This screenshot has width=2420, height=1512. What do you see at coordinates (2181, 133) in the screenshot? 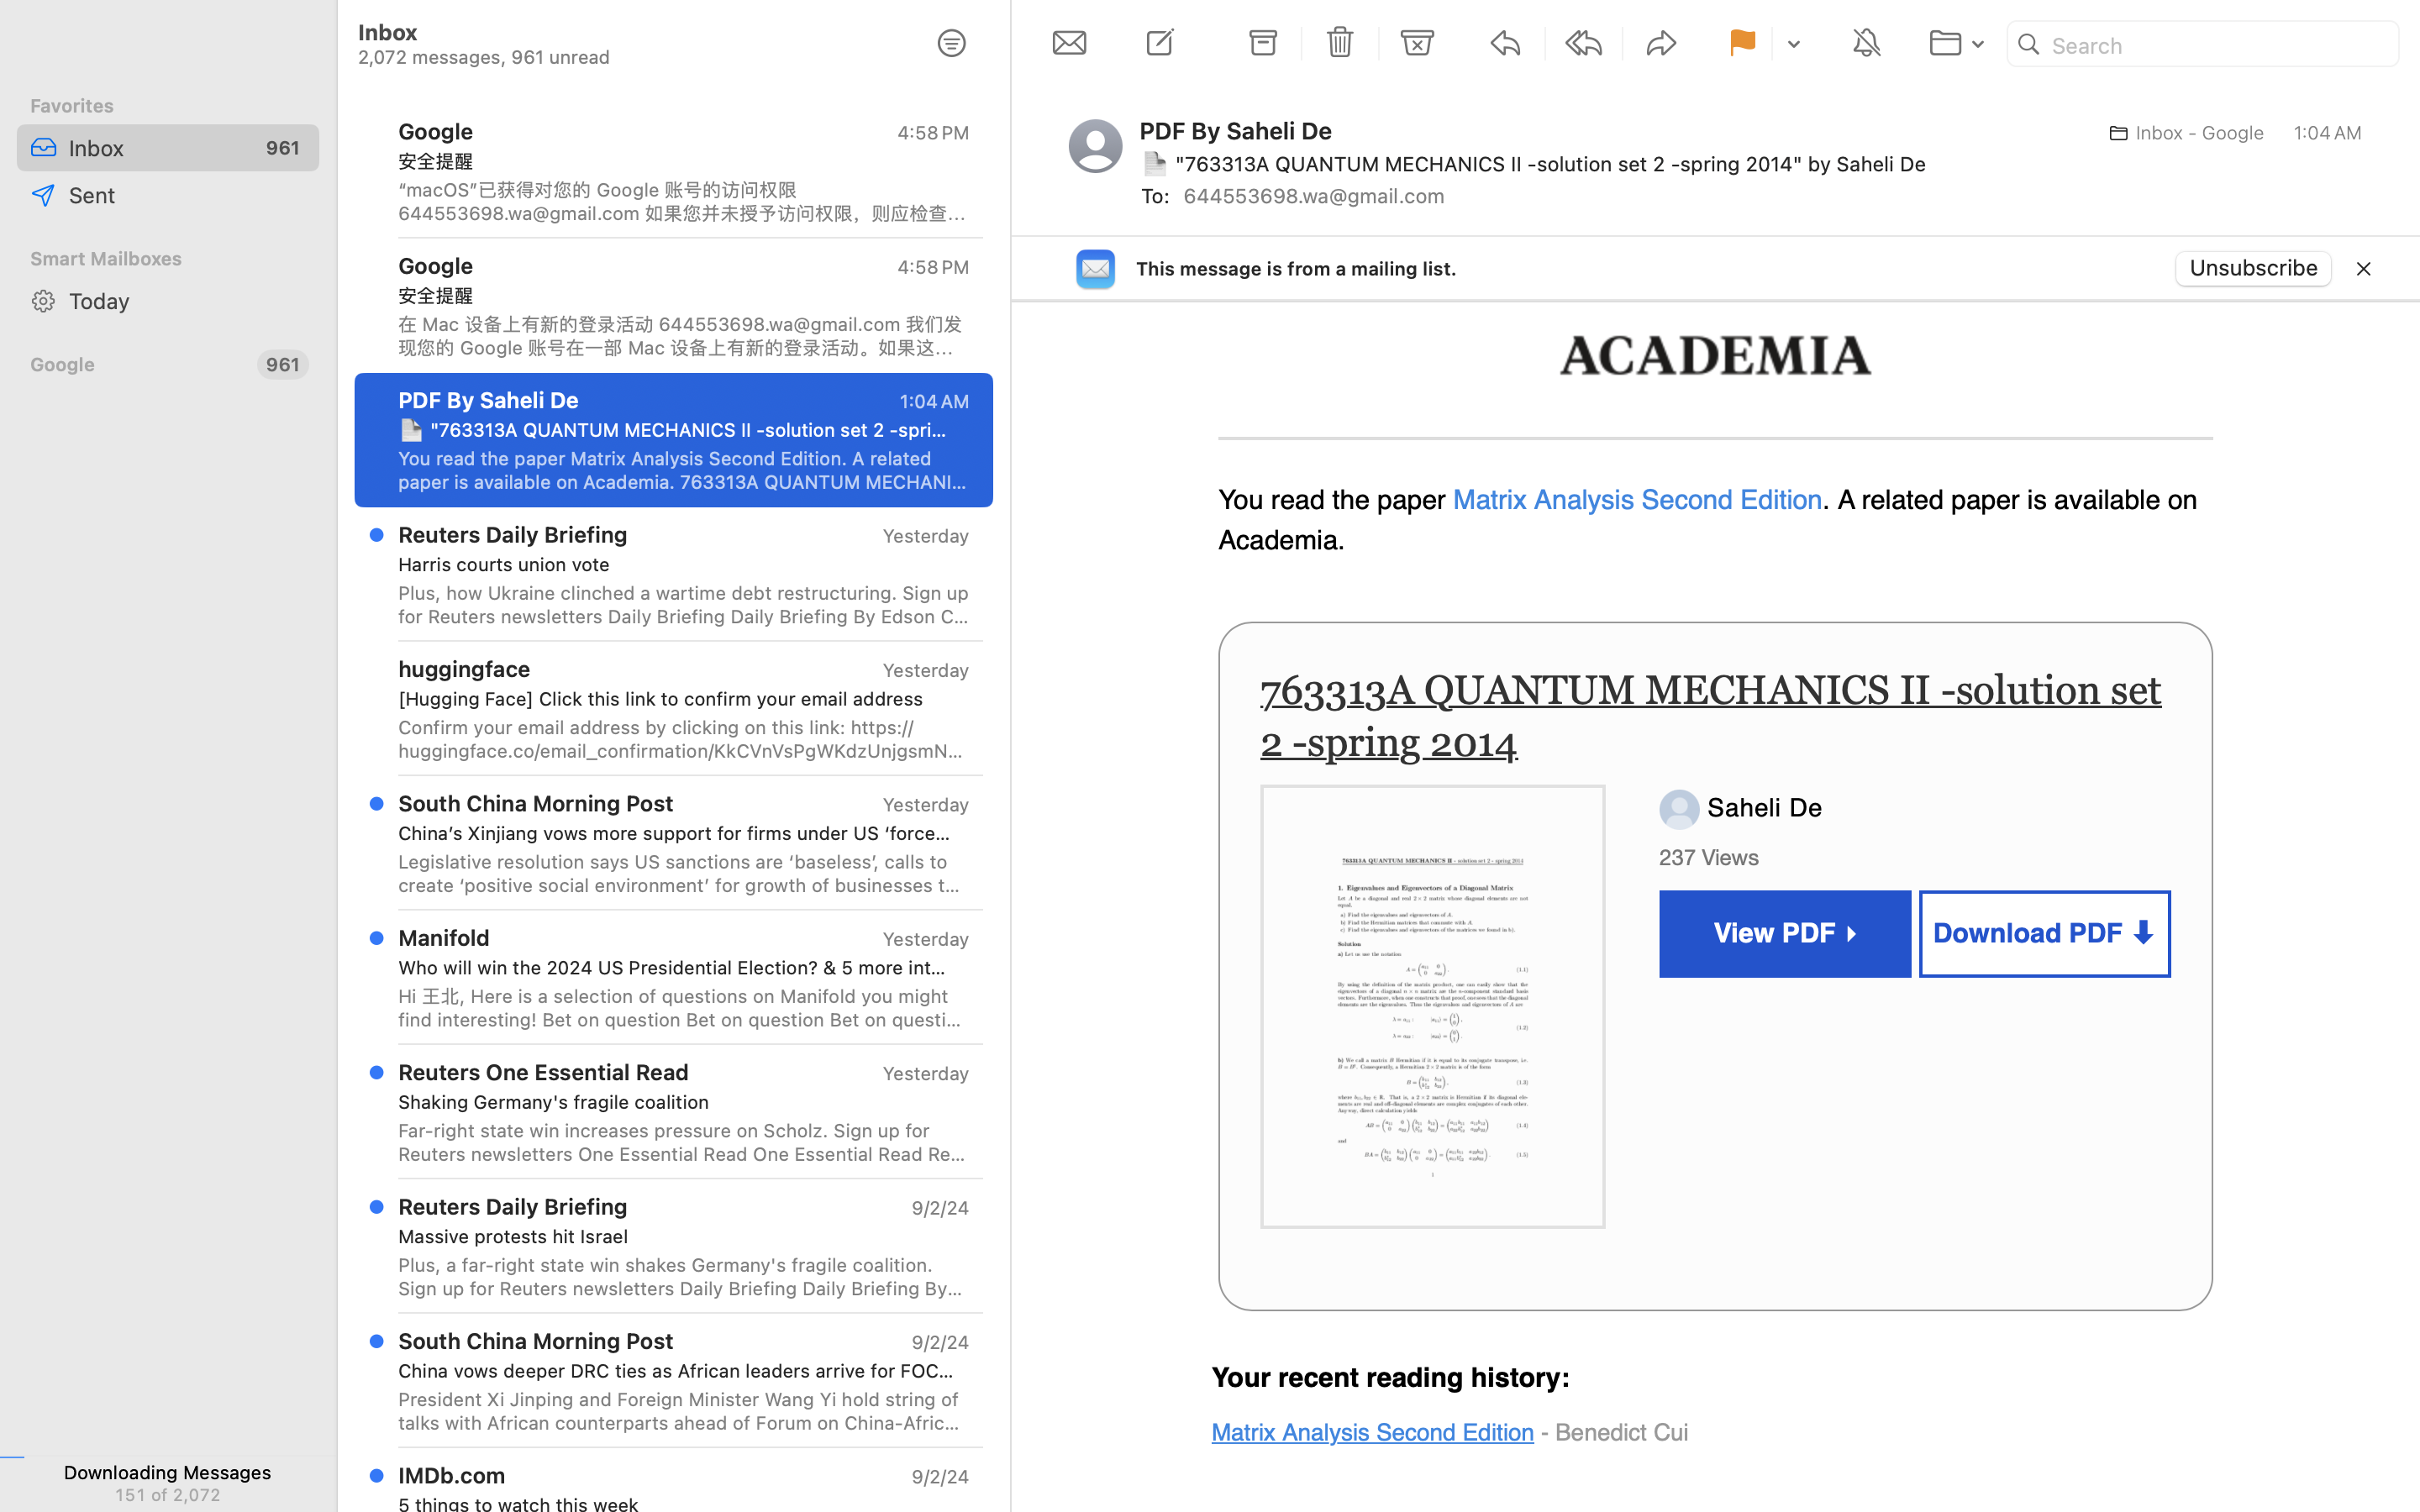
I see `￼Inbox - Google` at bounding box center [2181, 133].